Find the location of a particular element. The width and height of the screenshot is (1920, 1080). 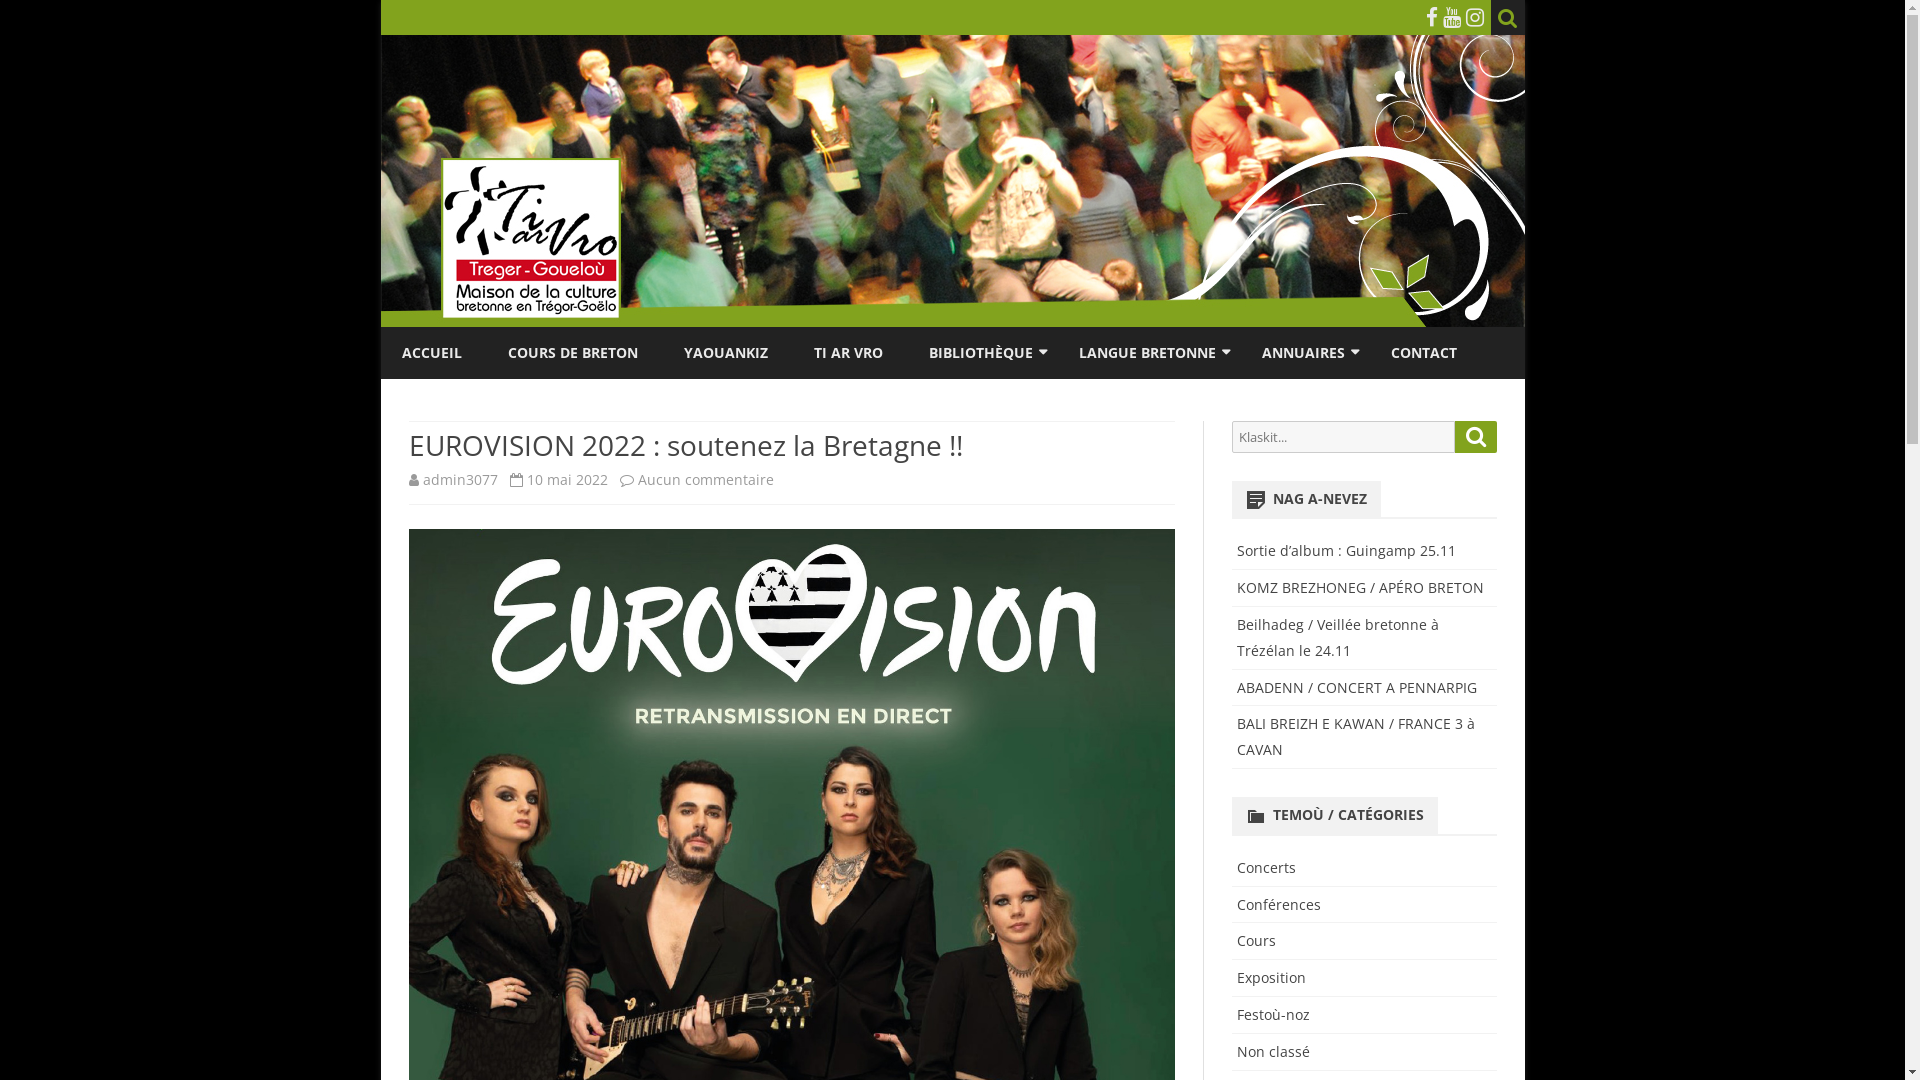

EXPOSITIONS is located at coordinates (1028, 400).